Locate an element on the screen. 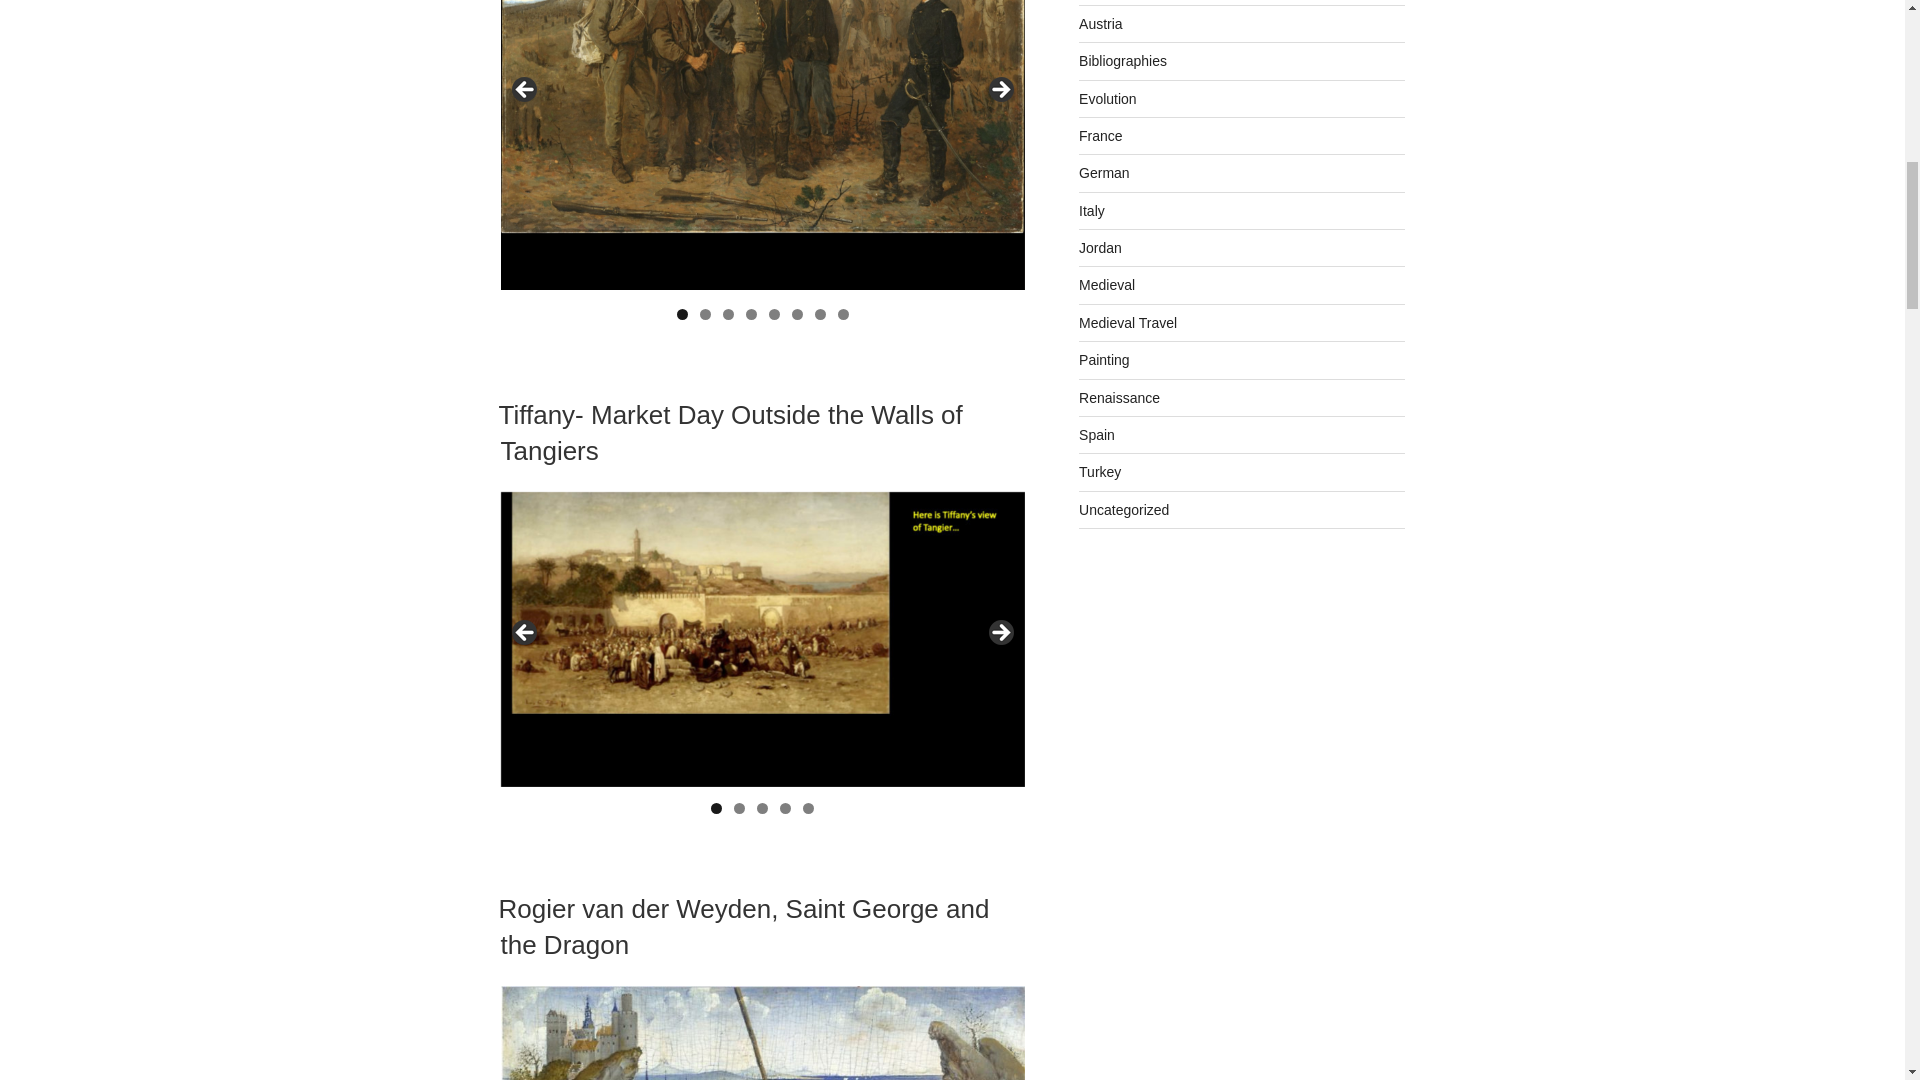 The width and height of the screenshot is (1920, 1080). 6 is located at coordinates (796, 314).